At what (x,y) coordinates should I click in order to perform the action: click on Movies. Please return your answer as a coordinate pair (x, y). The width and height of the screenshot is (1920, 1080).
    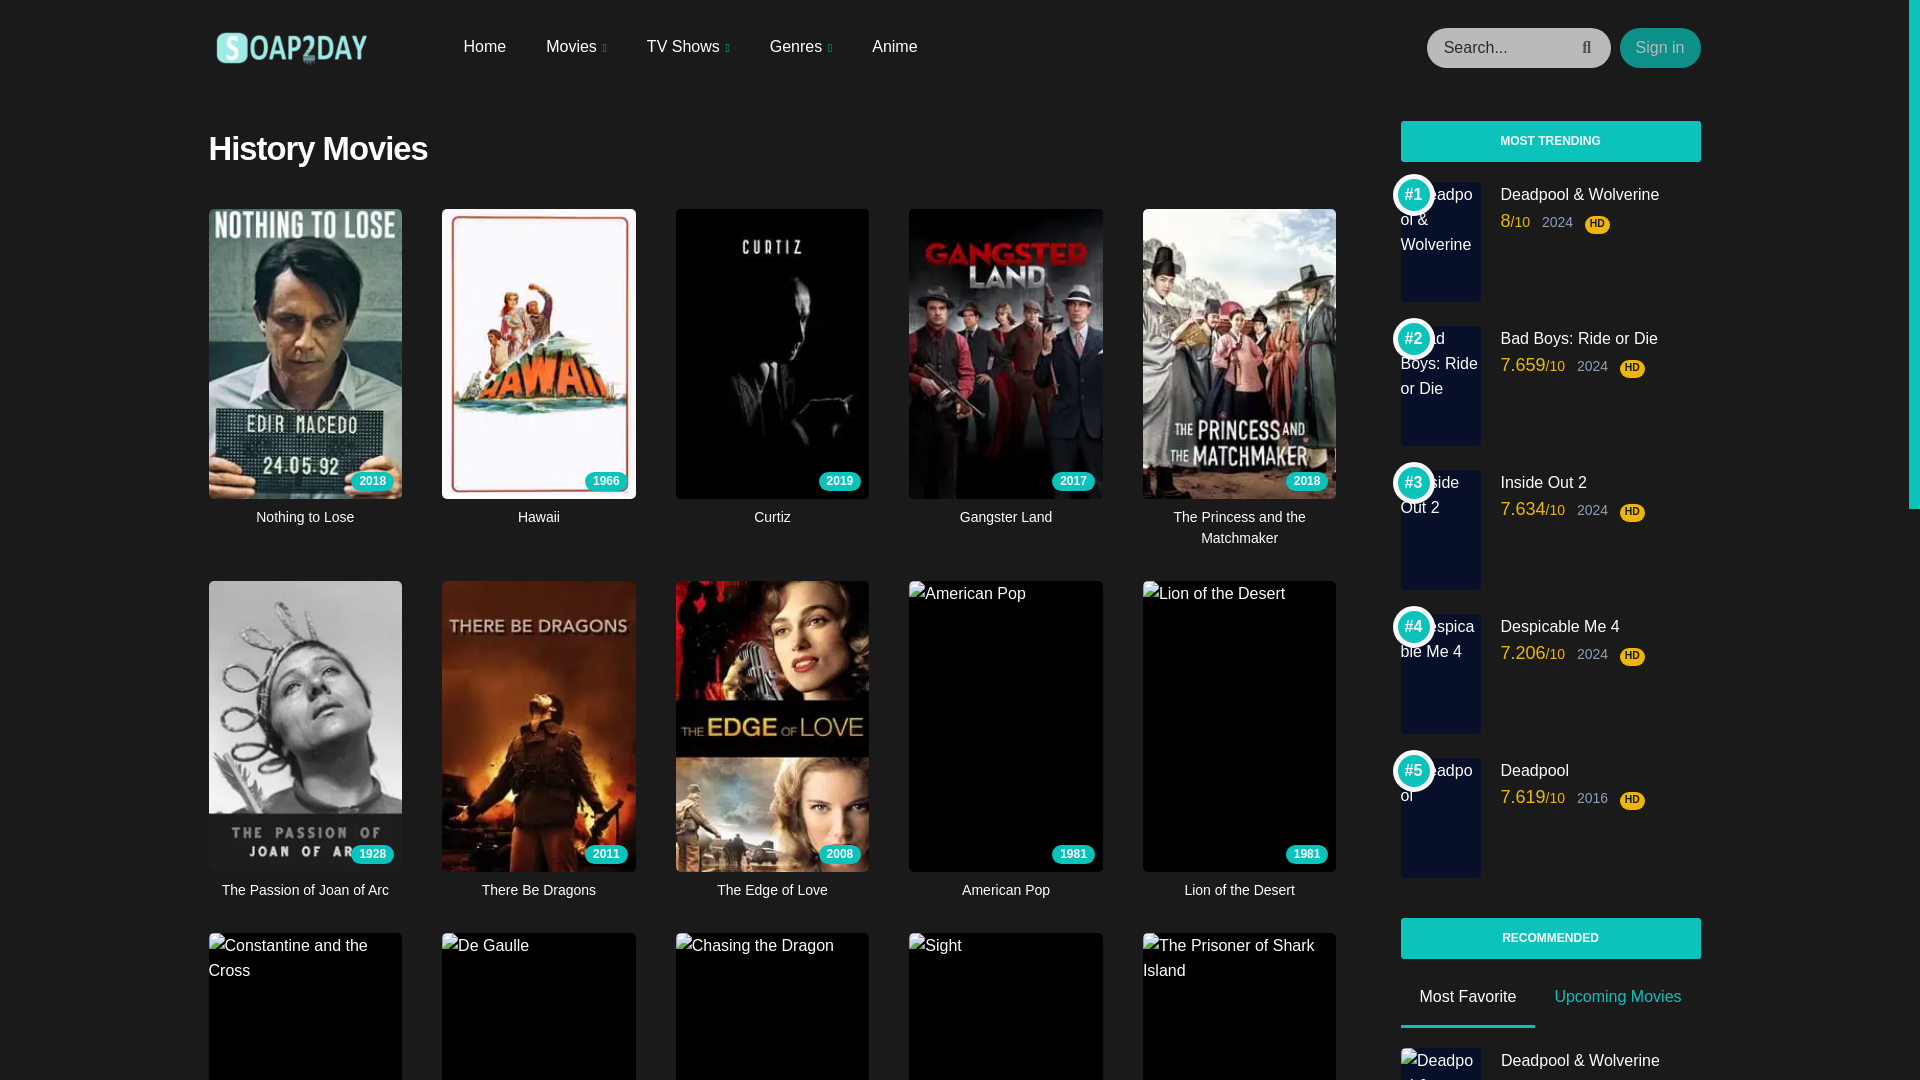
    Looking at the image, I should click on (576, 47).